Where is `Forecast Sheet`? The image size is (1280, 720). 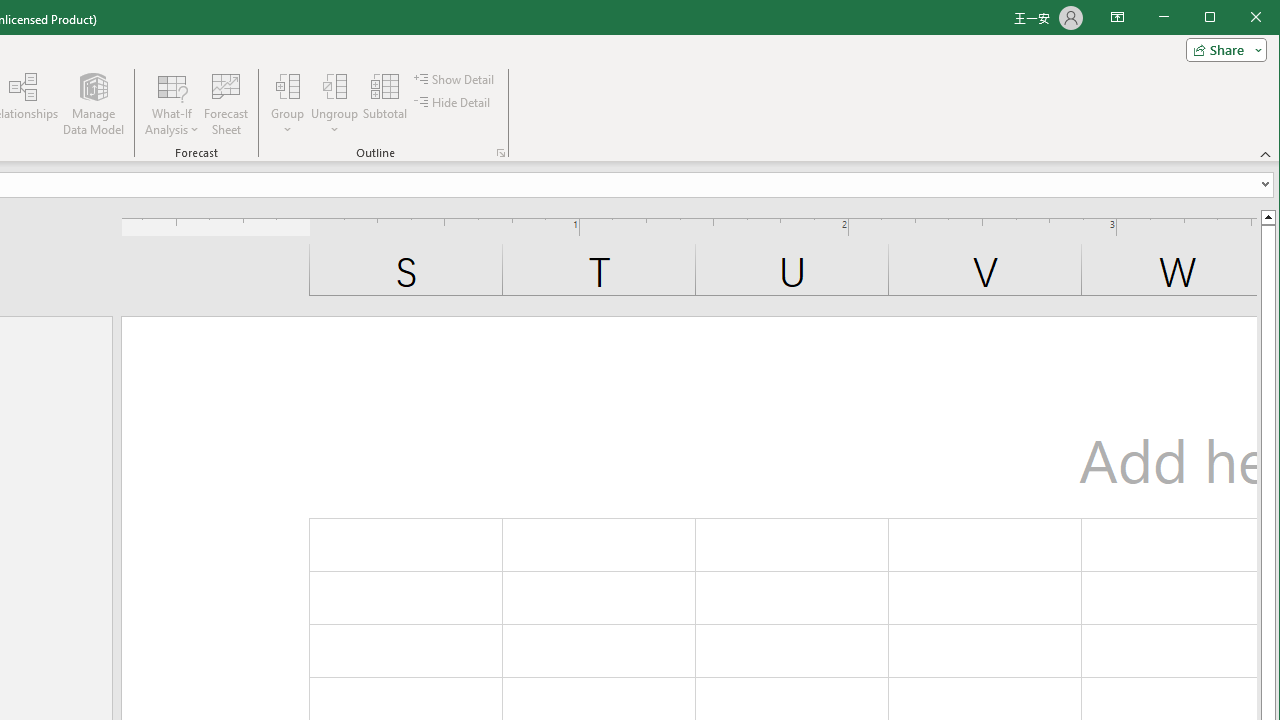
Forecast Sheet is located at coordinates (226, 104).